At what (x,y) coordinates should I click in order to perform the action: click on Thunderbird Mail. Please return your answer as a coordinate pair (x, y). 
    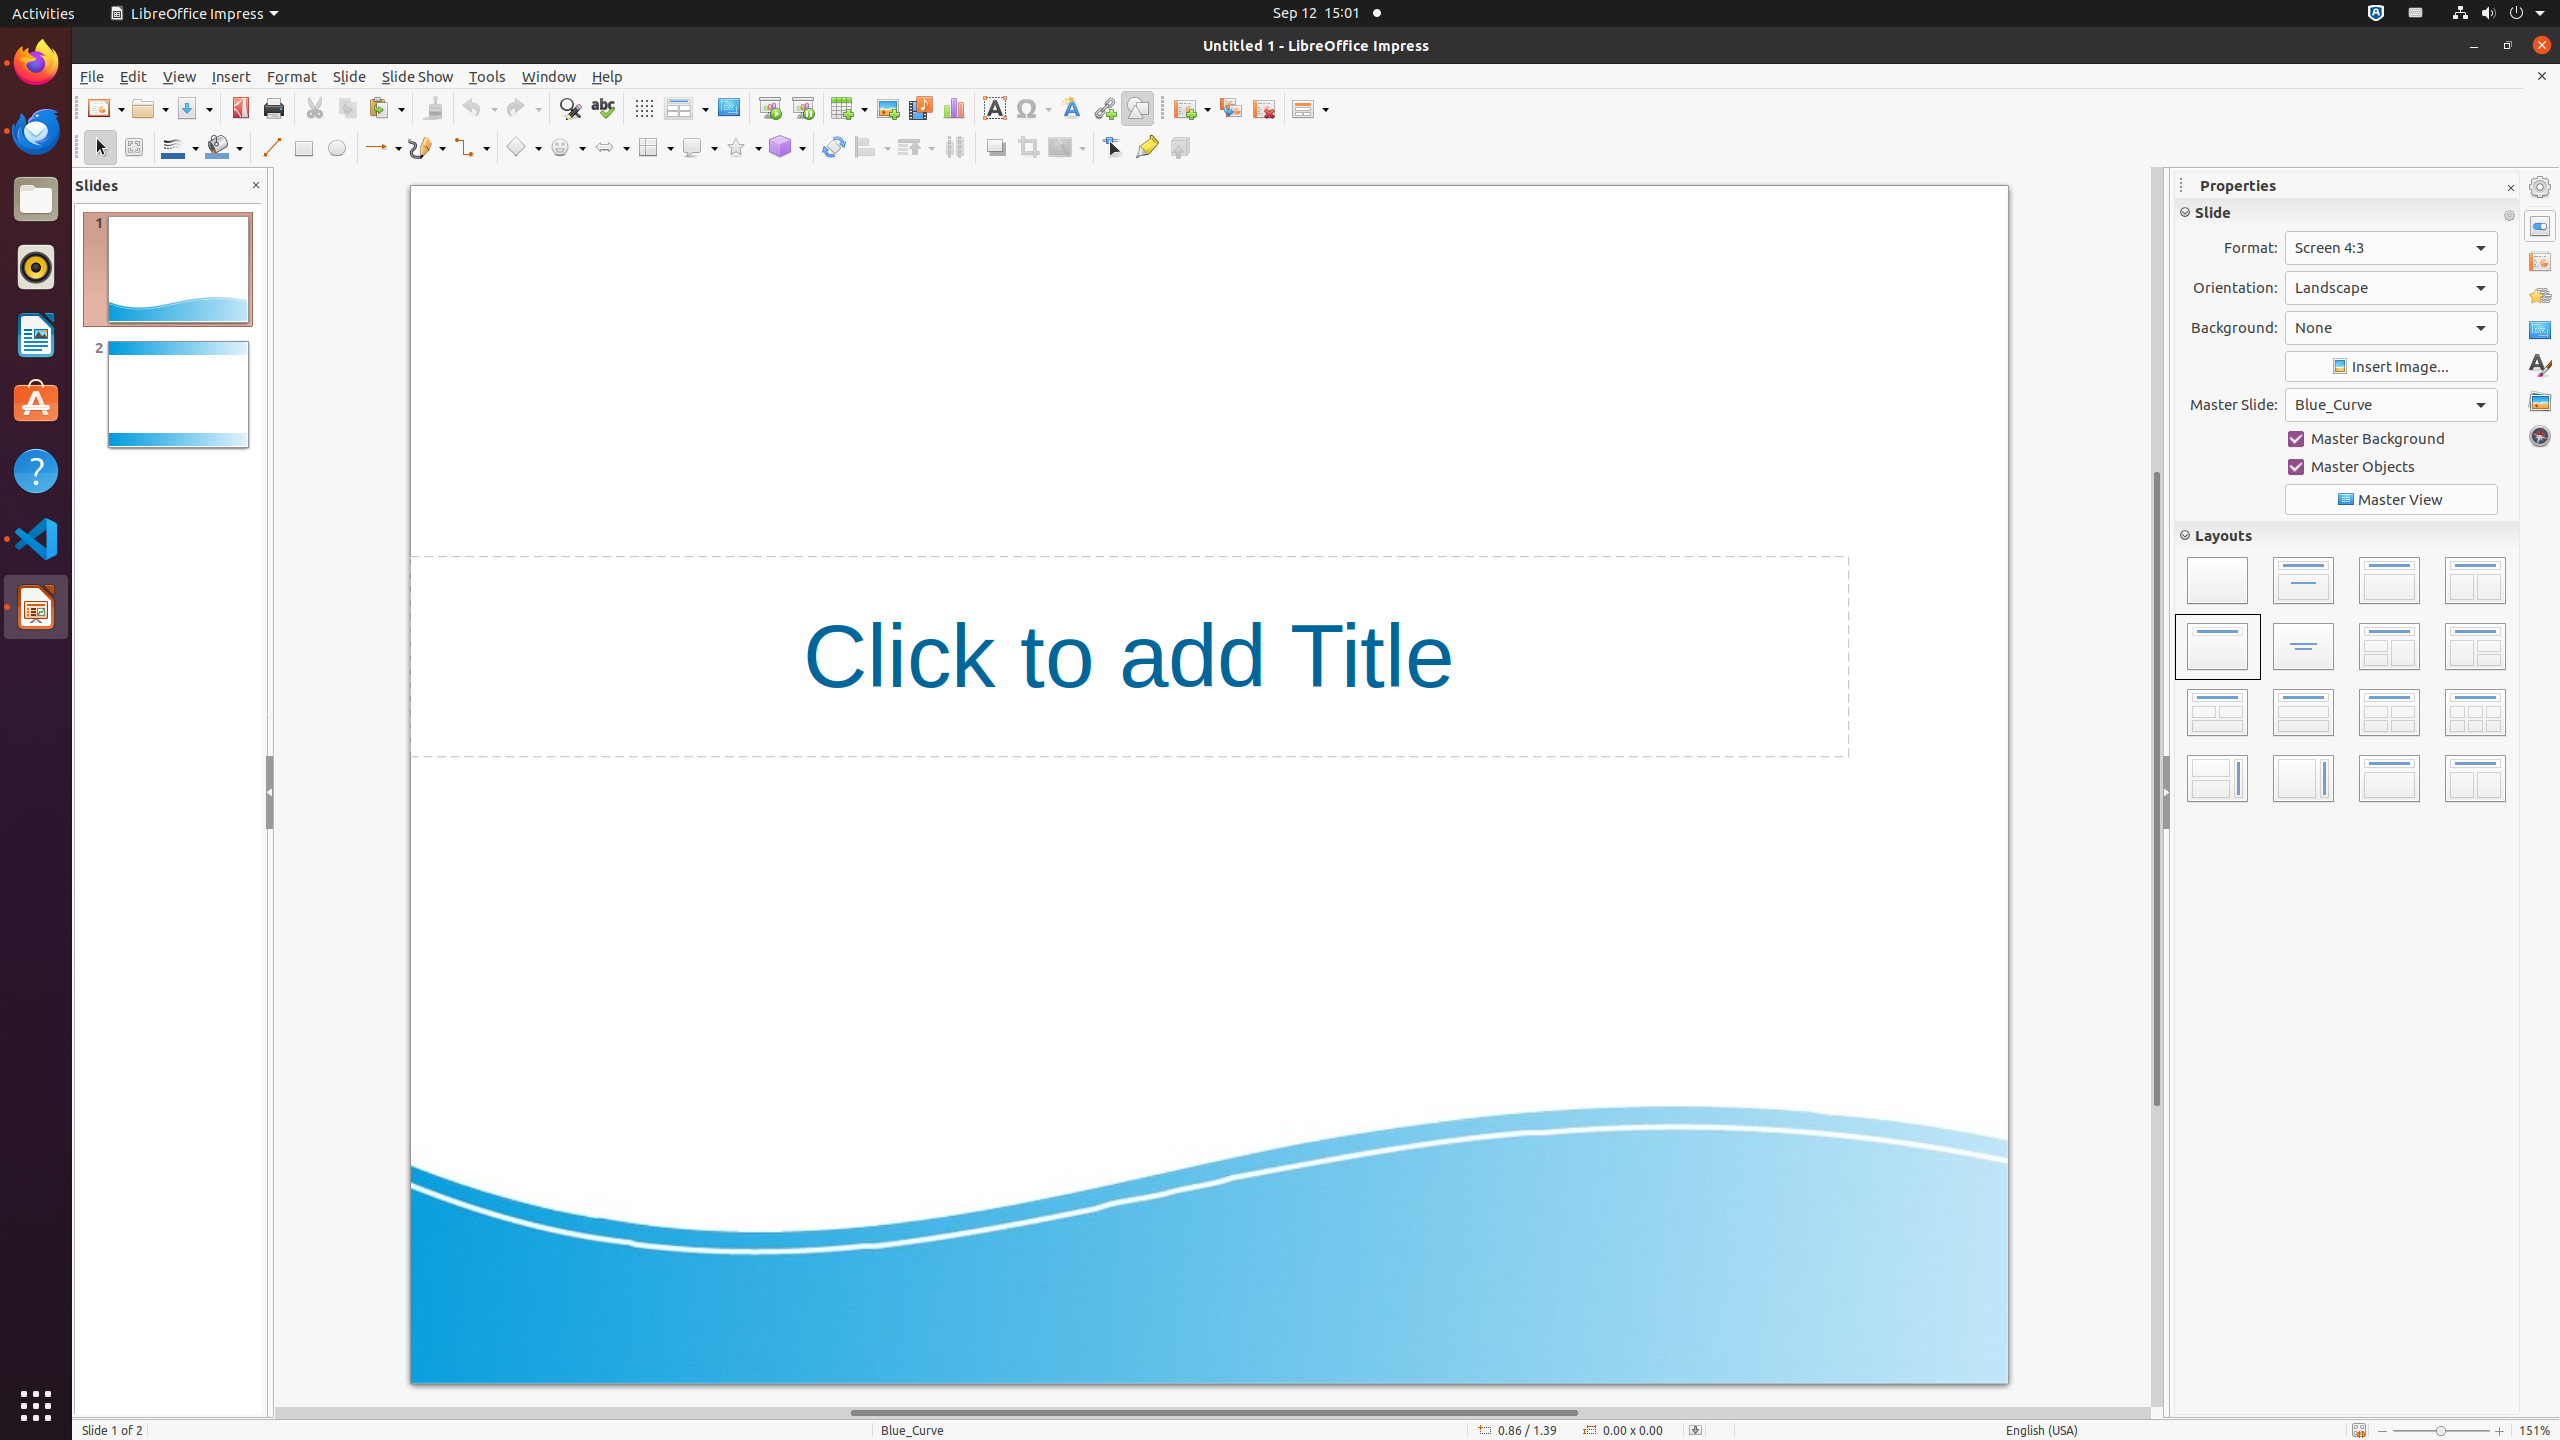
    Looking at the image, I should click on (36, 131).